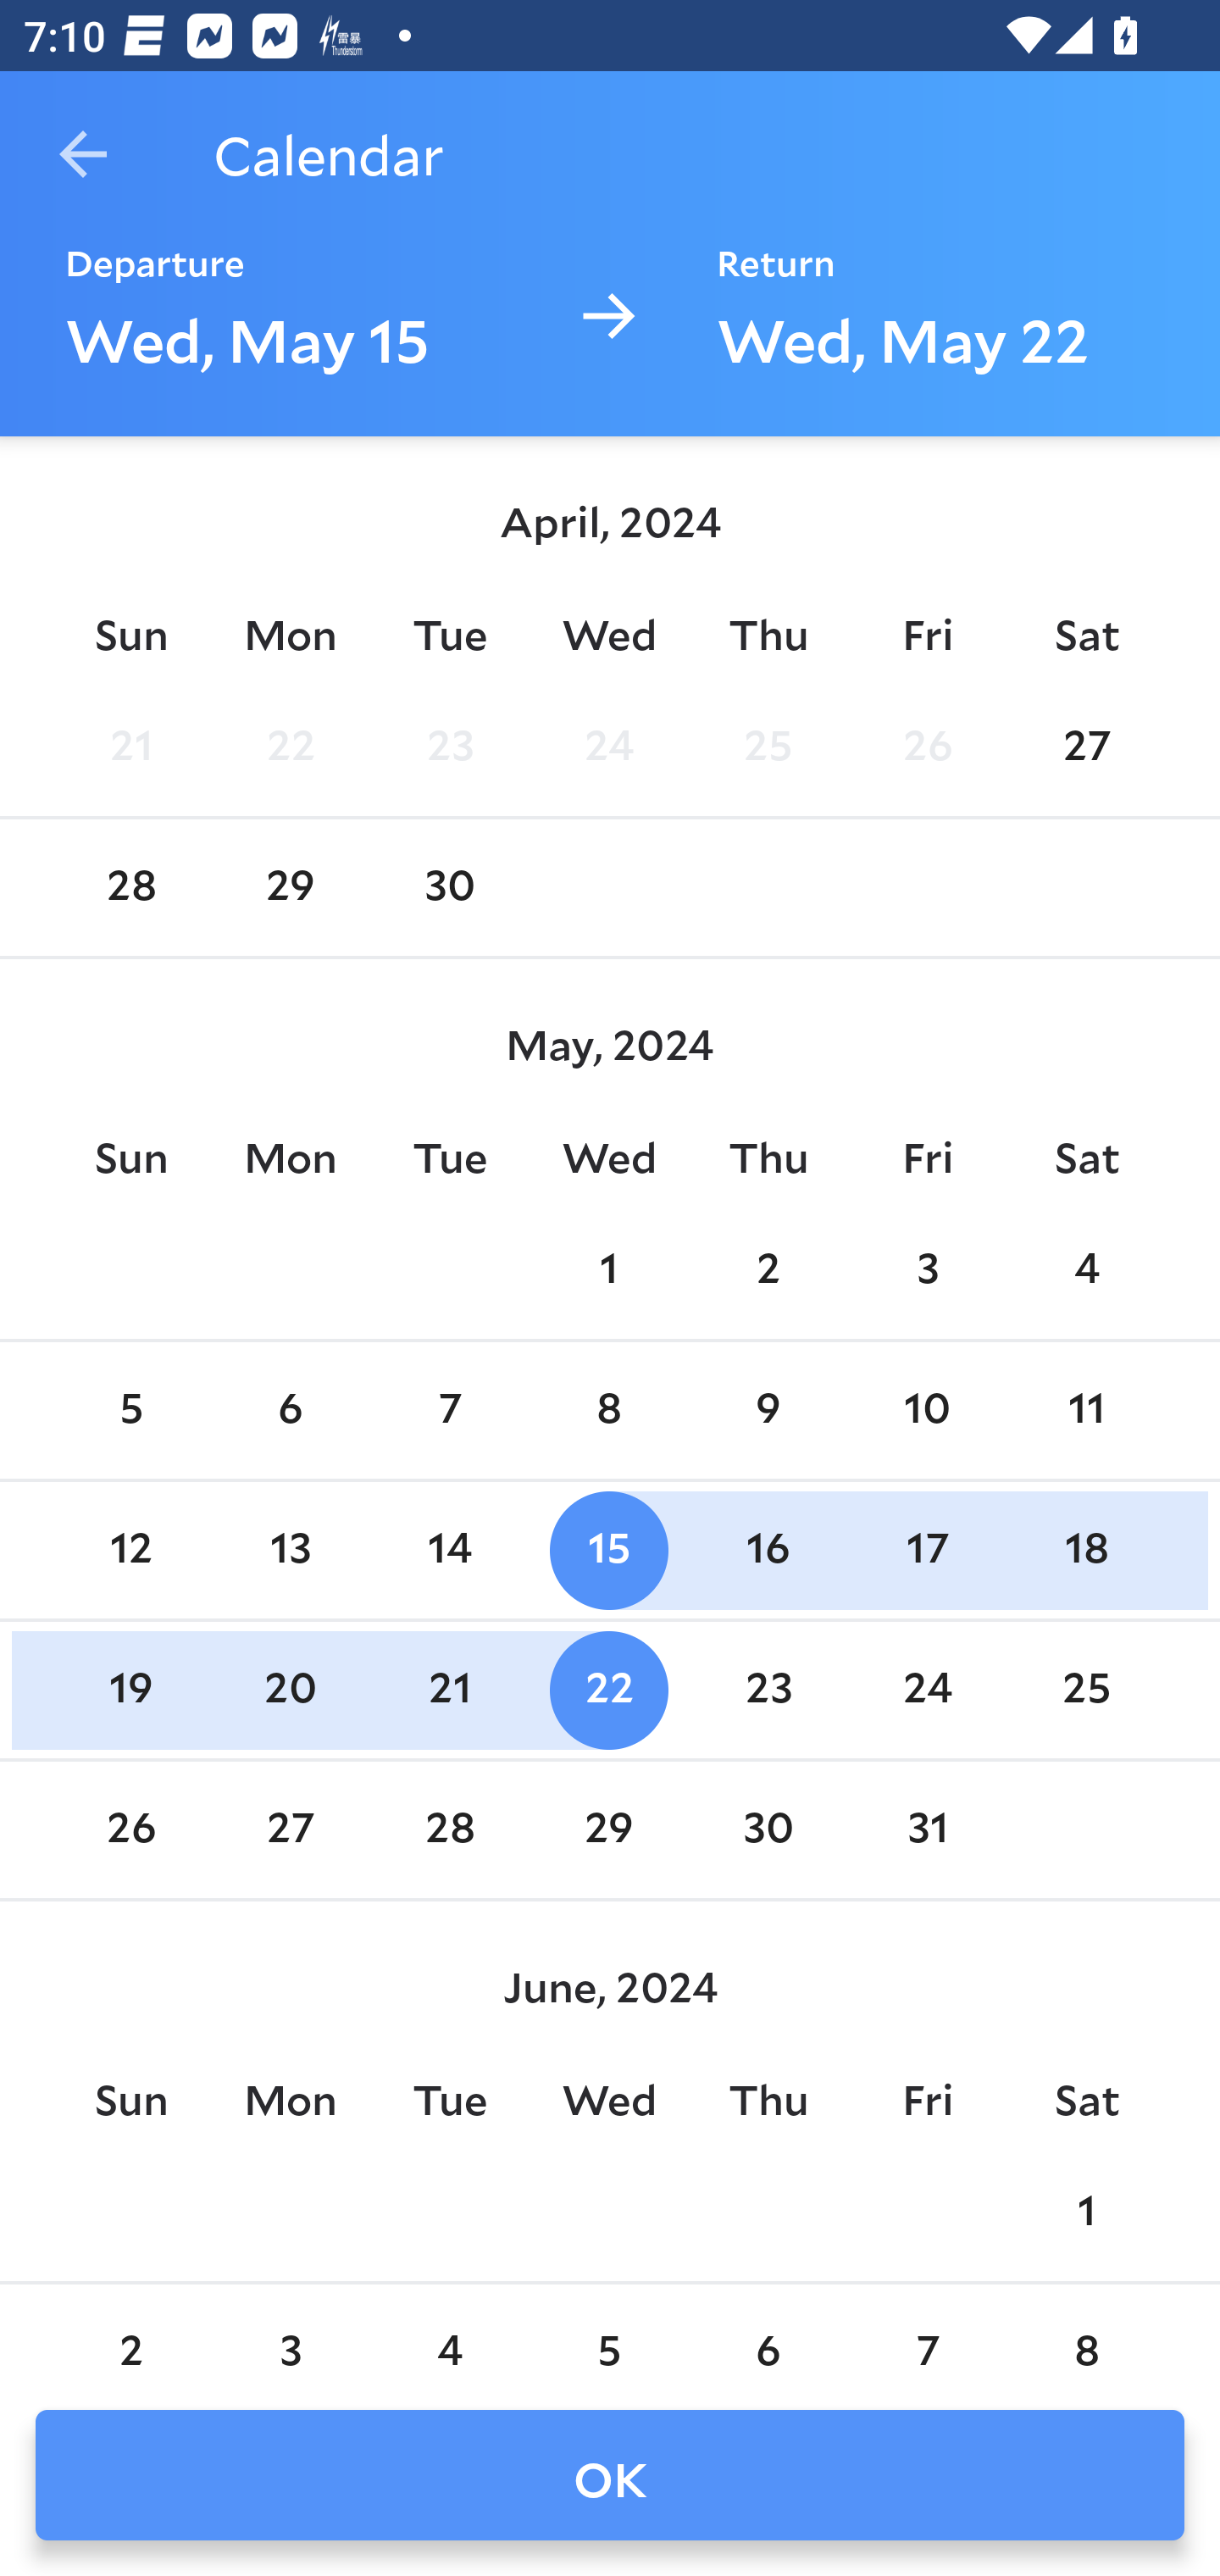  What do you see at coordinates (768, 1551) in the screenshot?
I see `16` at bounding box center [768, 1551].